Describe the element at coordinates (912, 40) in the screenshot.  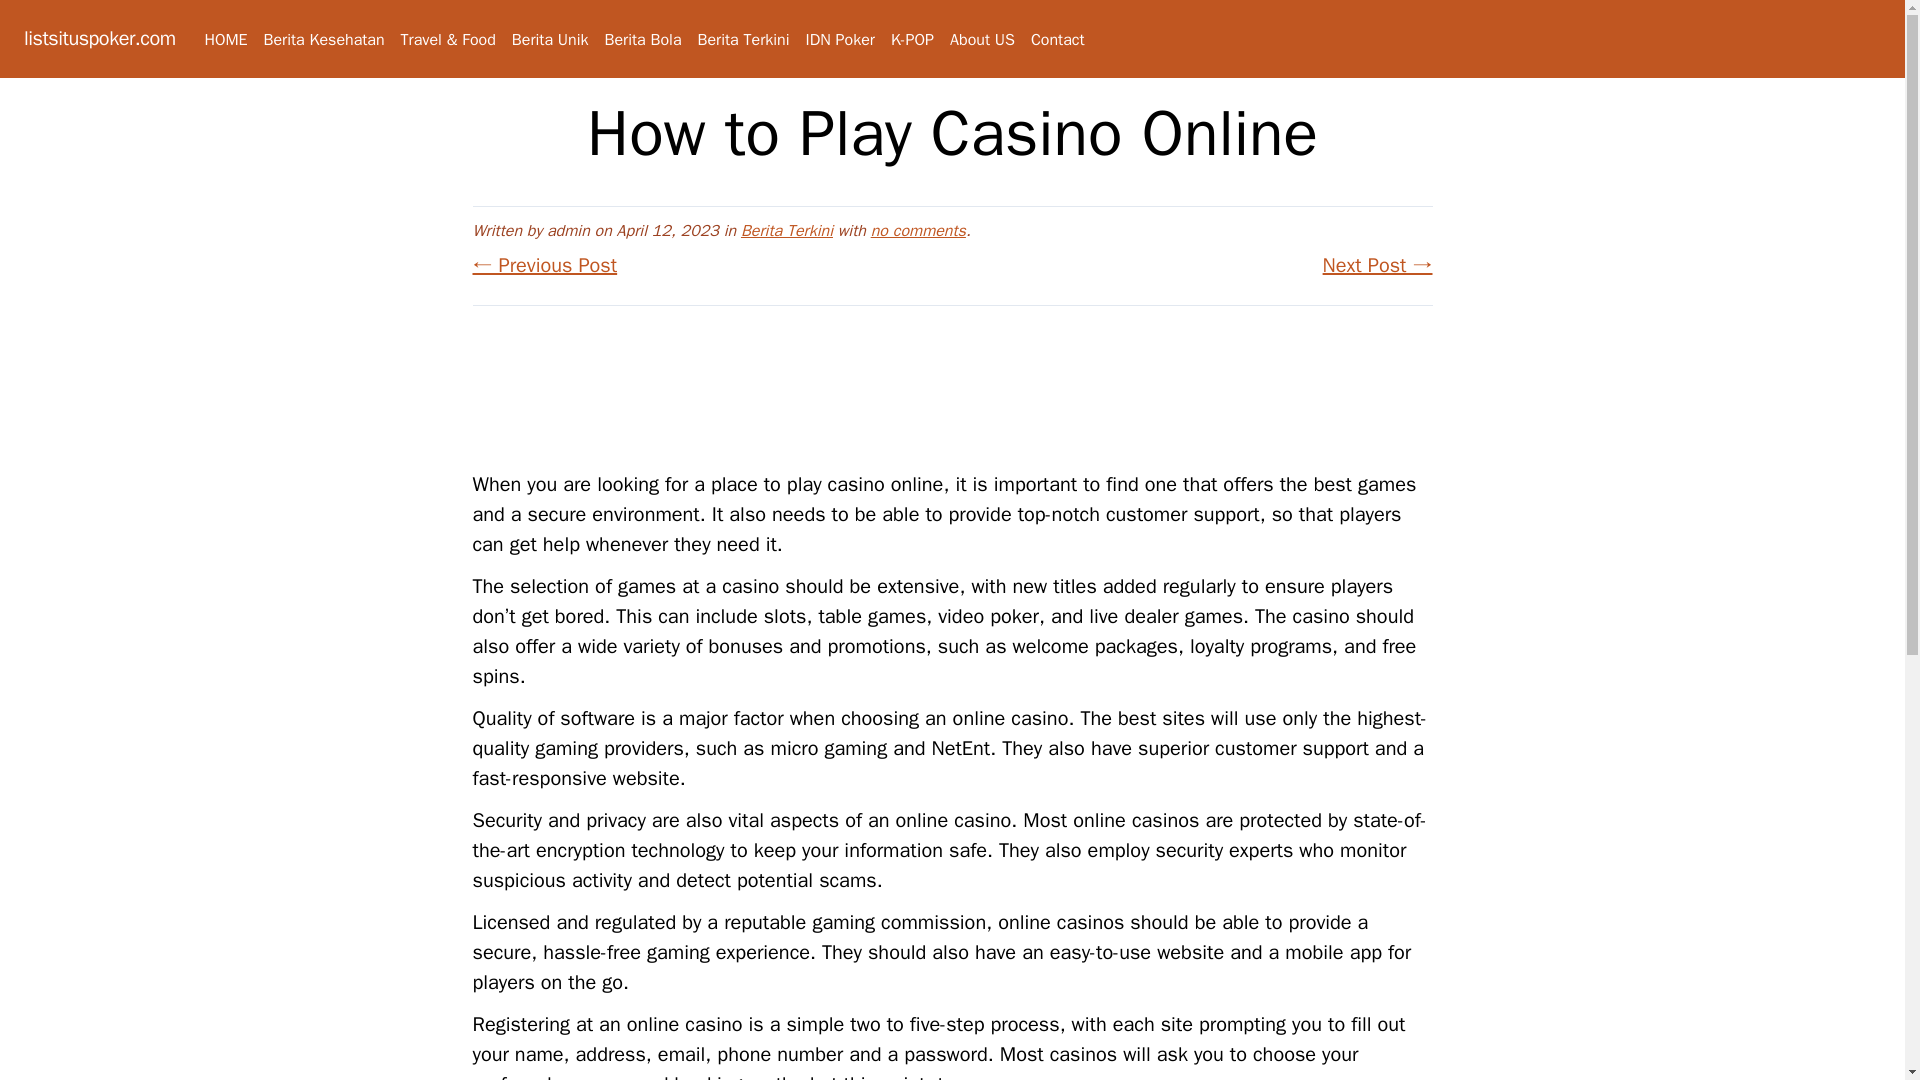
I see `K-POP` at that location.